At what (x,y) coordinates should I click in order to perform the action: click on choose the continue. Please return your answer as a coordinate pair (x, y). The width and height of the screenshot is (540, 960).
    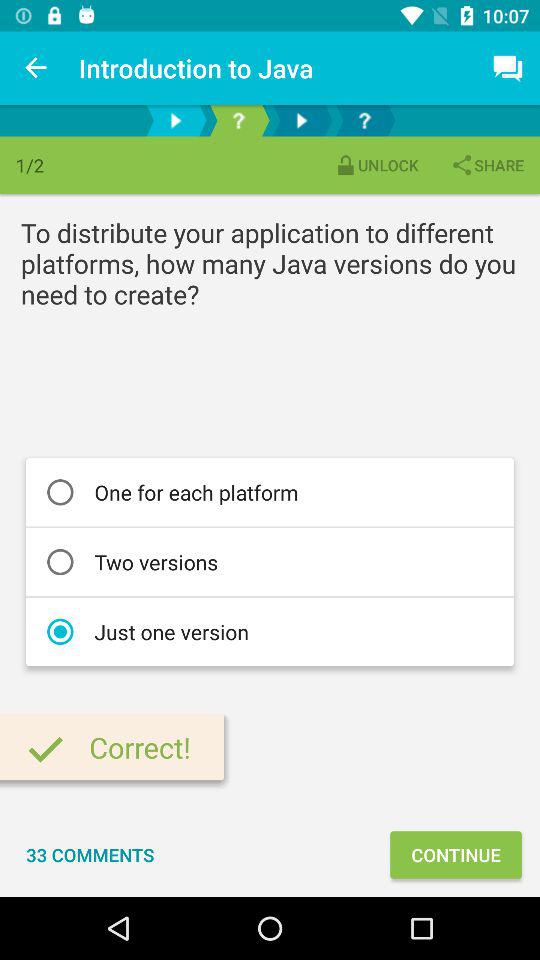
    Looking at the image, I should click on (456, 854).